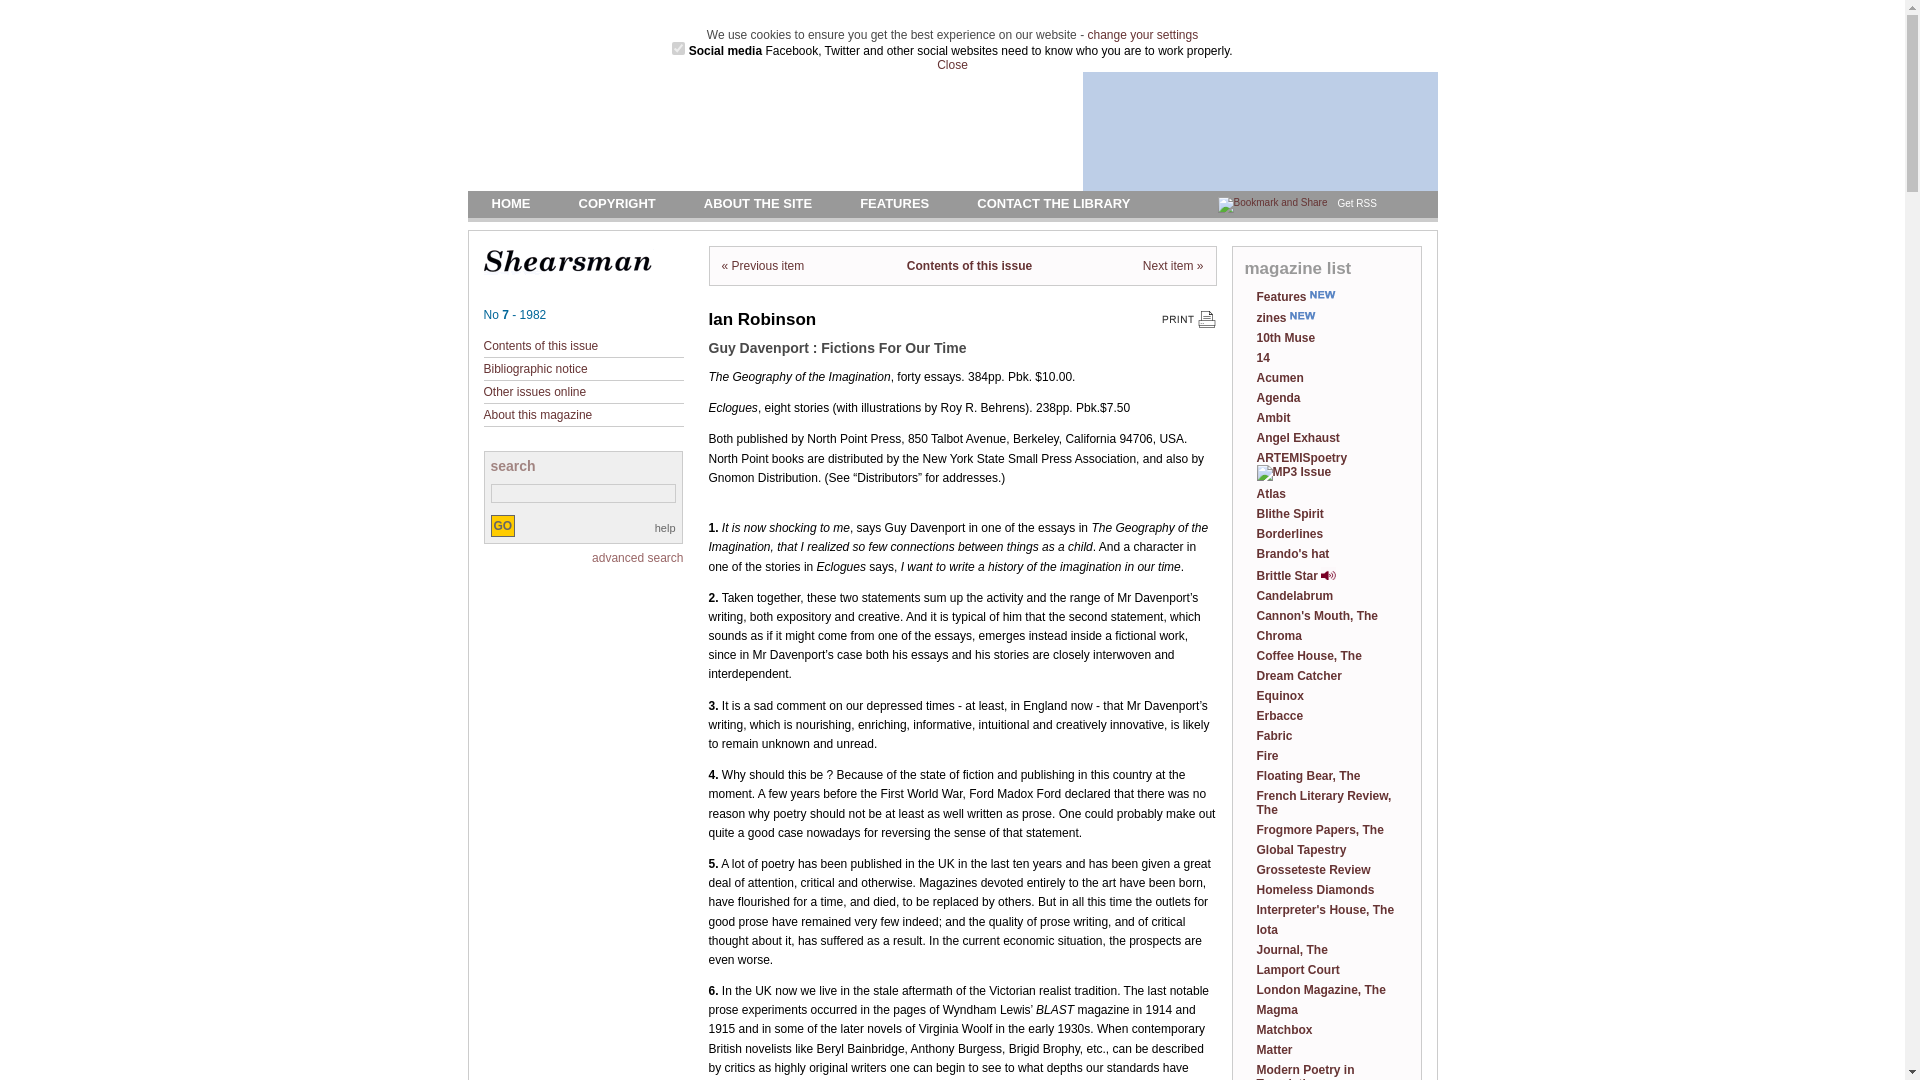  I want to click on ABOUT THE SITE, so click(758, 202).